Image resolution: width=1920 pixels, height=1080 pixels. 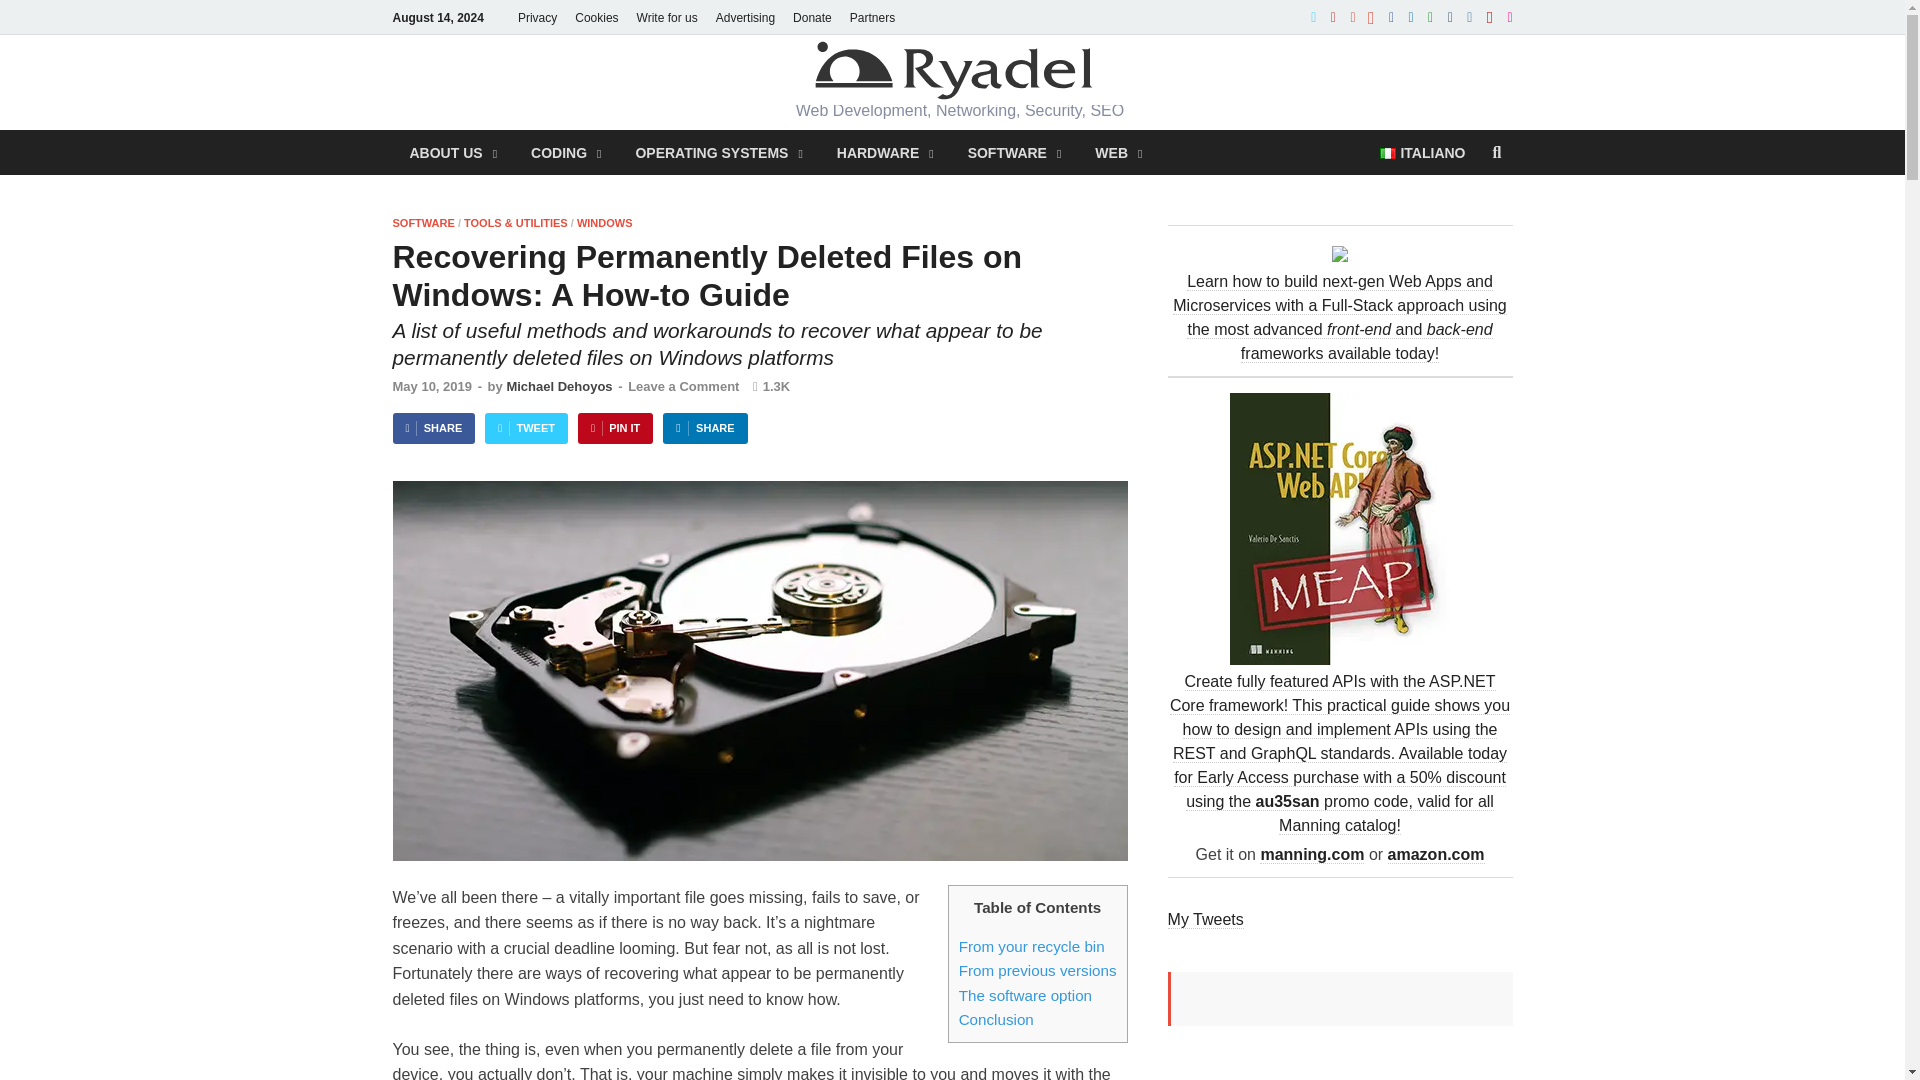 I want to click on Privacy, so click(x=537, y=17).